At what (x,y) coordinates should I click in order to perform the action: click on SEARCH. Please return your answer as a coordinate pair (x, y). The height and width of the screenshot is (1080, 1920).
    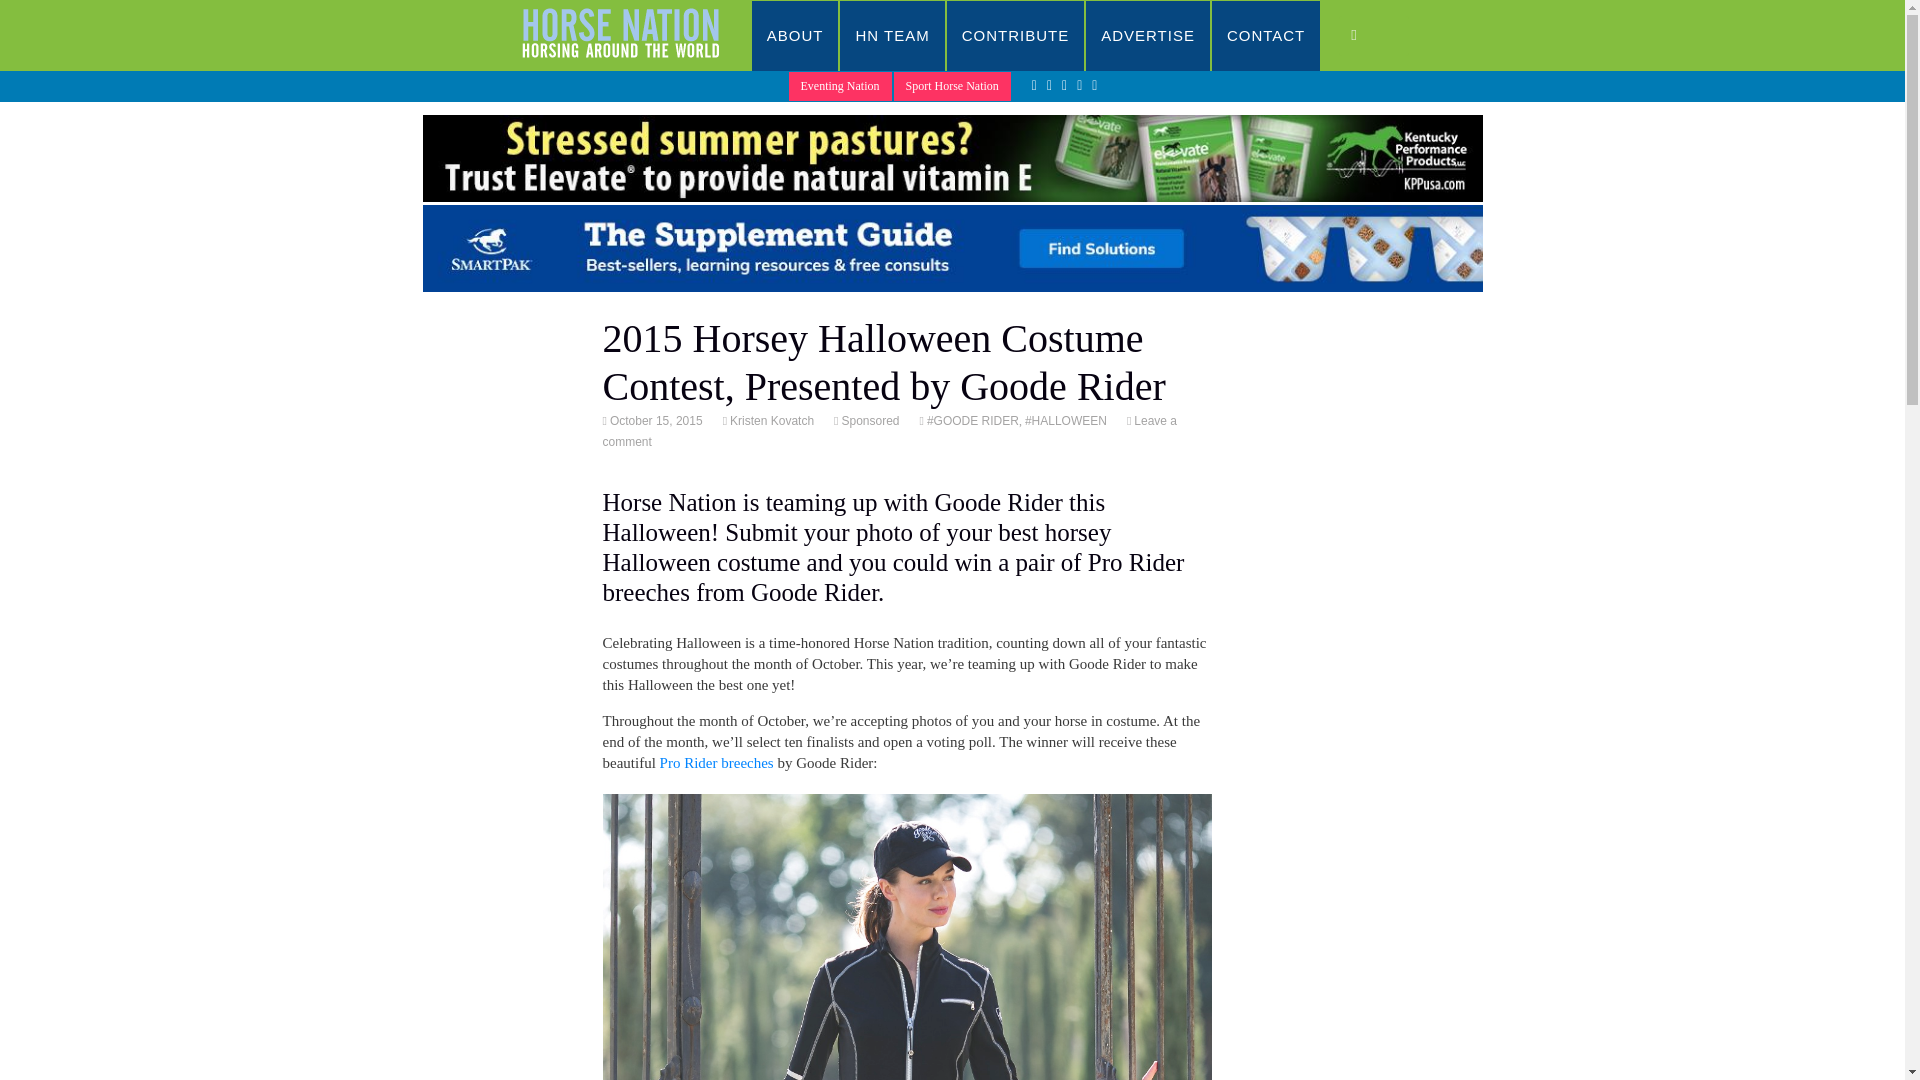
    Looking at the image, I should click on (1374, 36).